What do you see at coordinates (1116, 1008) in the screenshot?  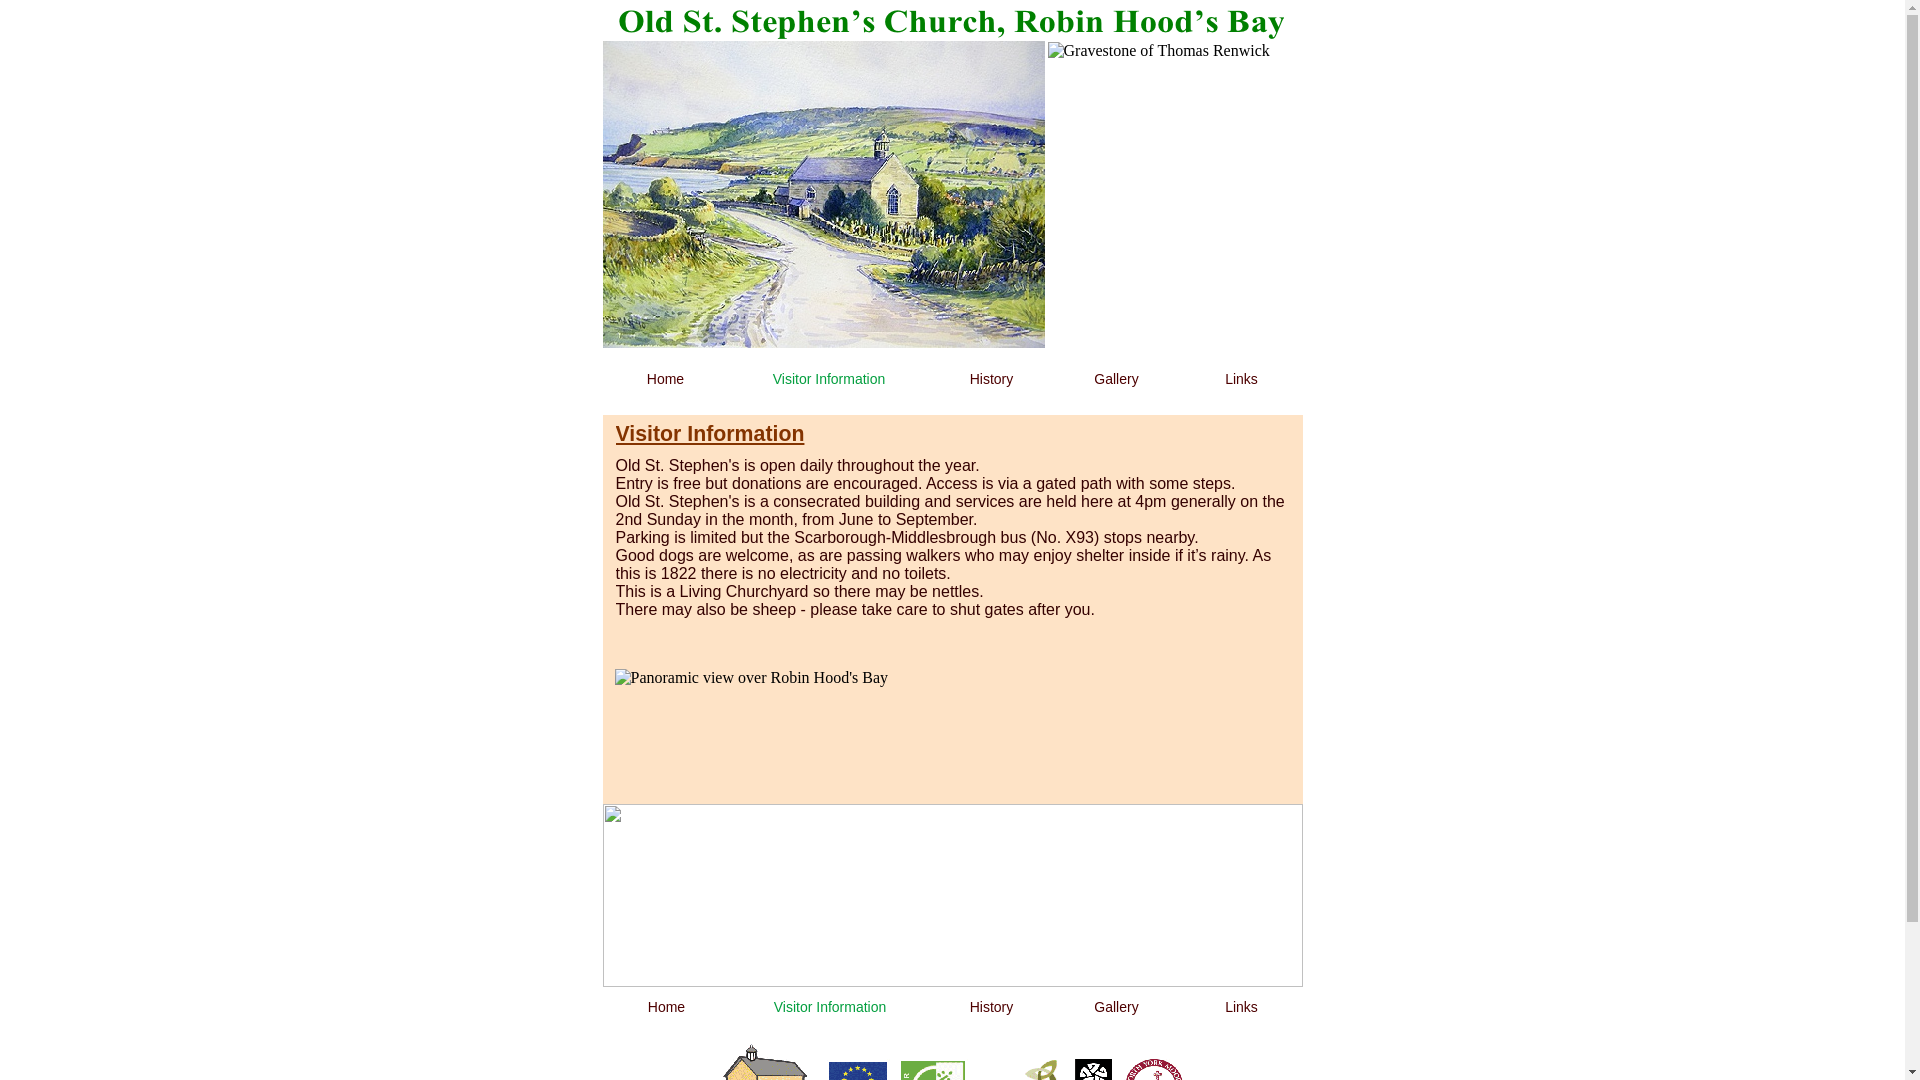 I see `Gallery` at bounding box center [1116, 1008].